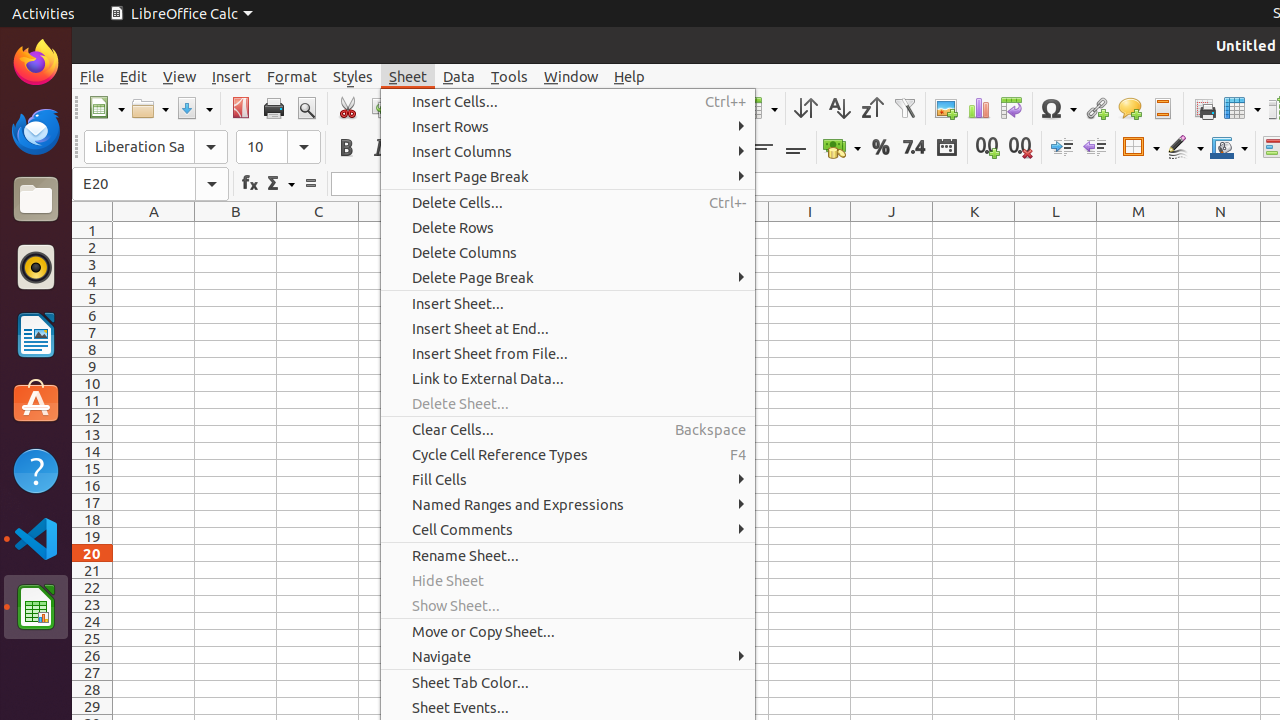 Image resolution: width=1280 pixels, height=720 pixels. I want to click on Headers and Footers, so click(1162, 108).